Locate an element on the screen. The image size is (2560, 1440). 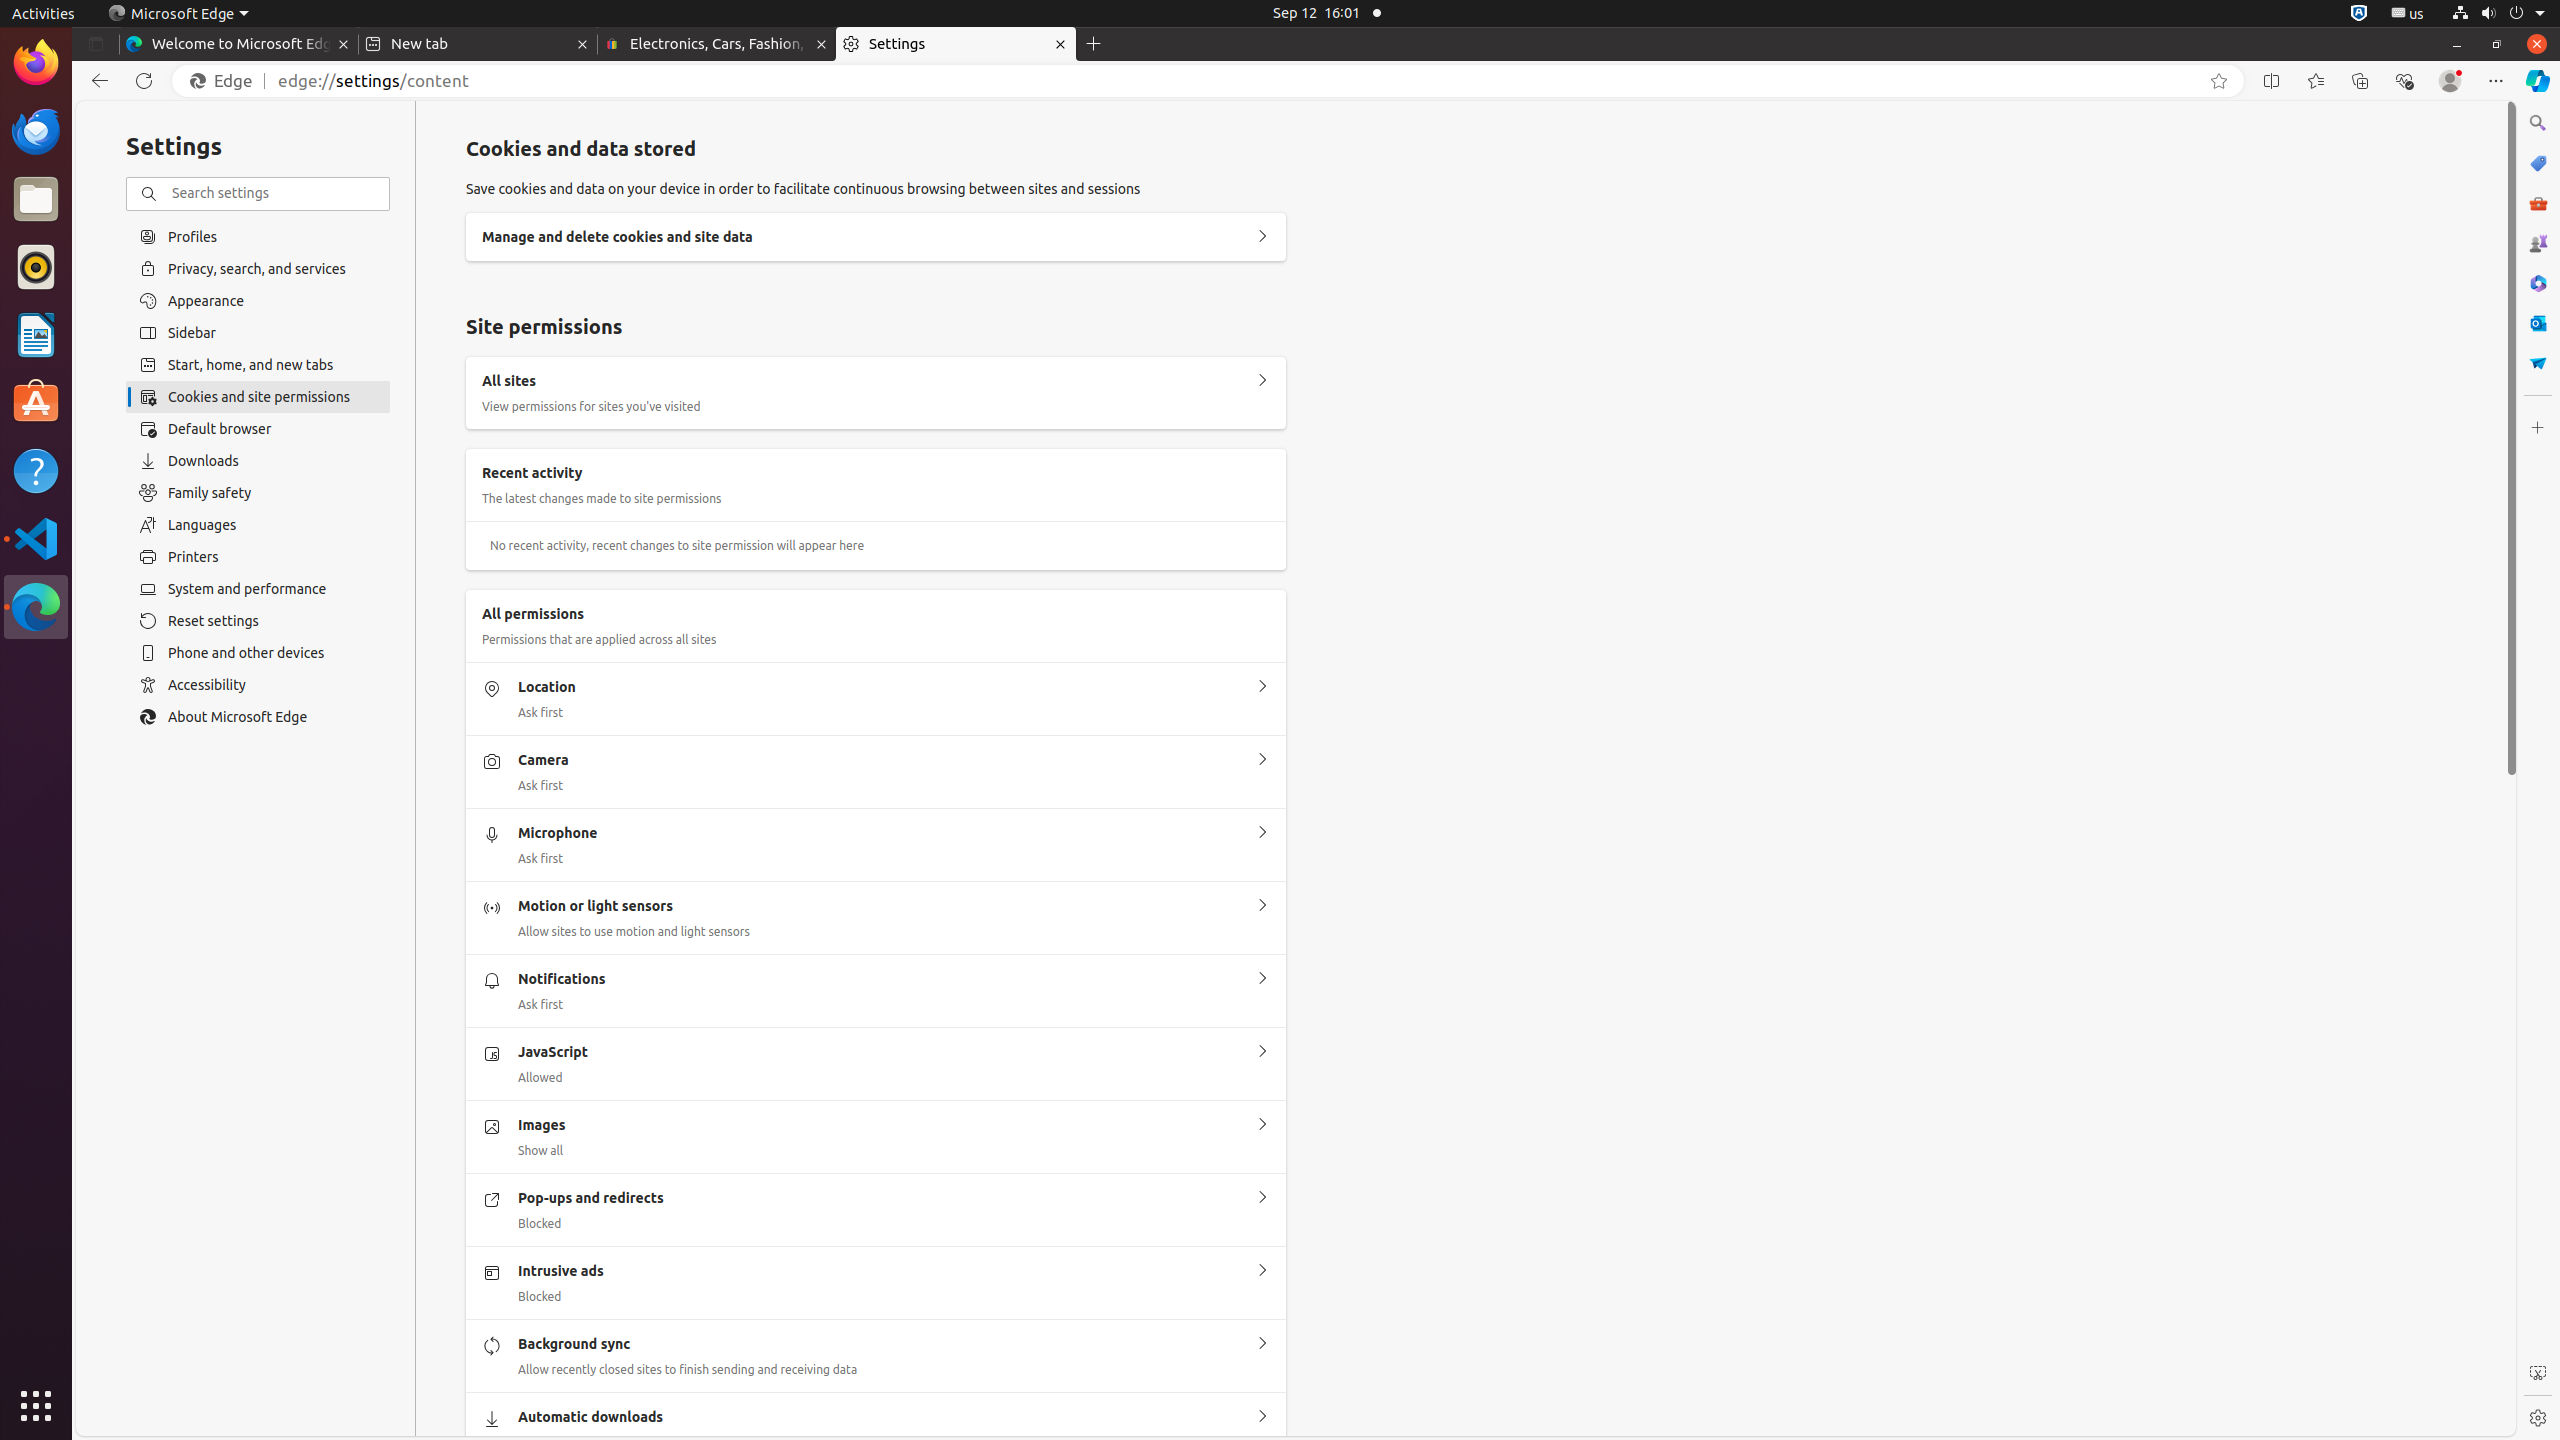
Pop-ups and redirects is located at coordinates (1262, 1198).